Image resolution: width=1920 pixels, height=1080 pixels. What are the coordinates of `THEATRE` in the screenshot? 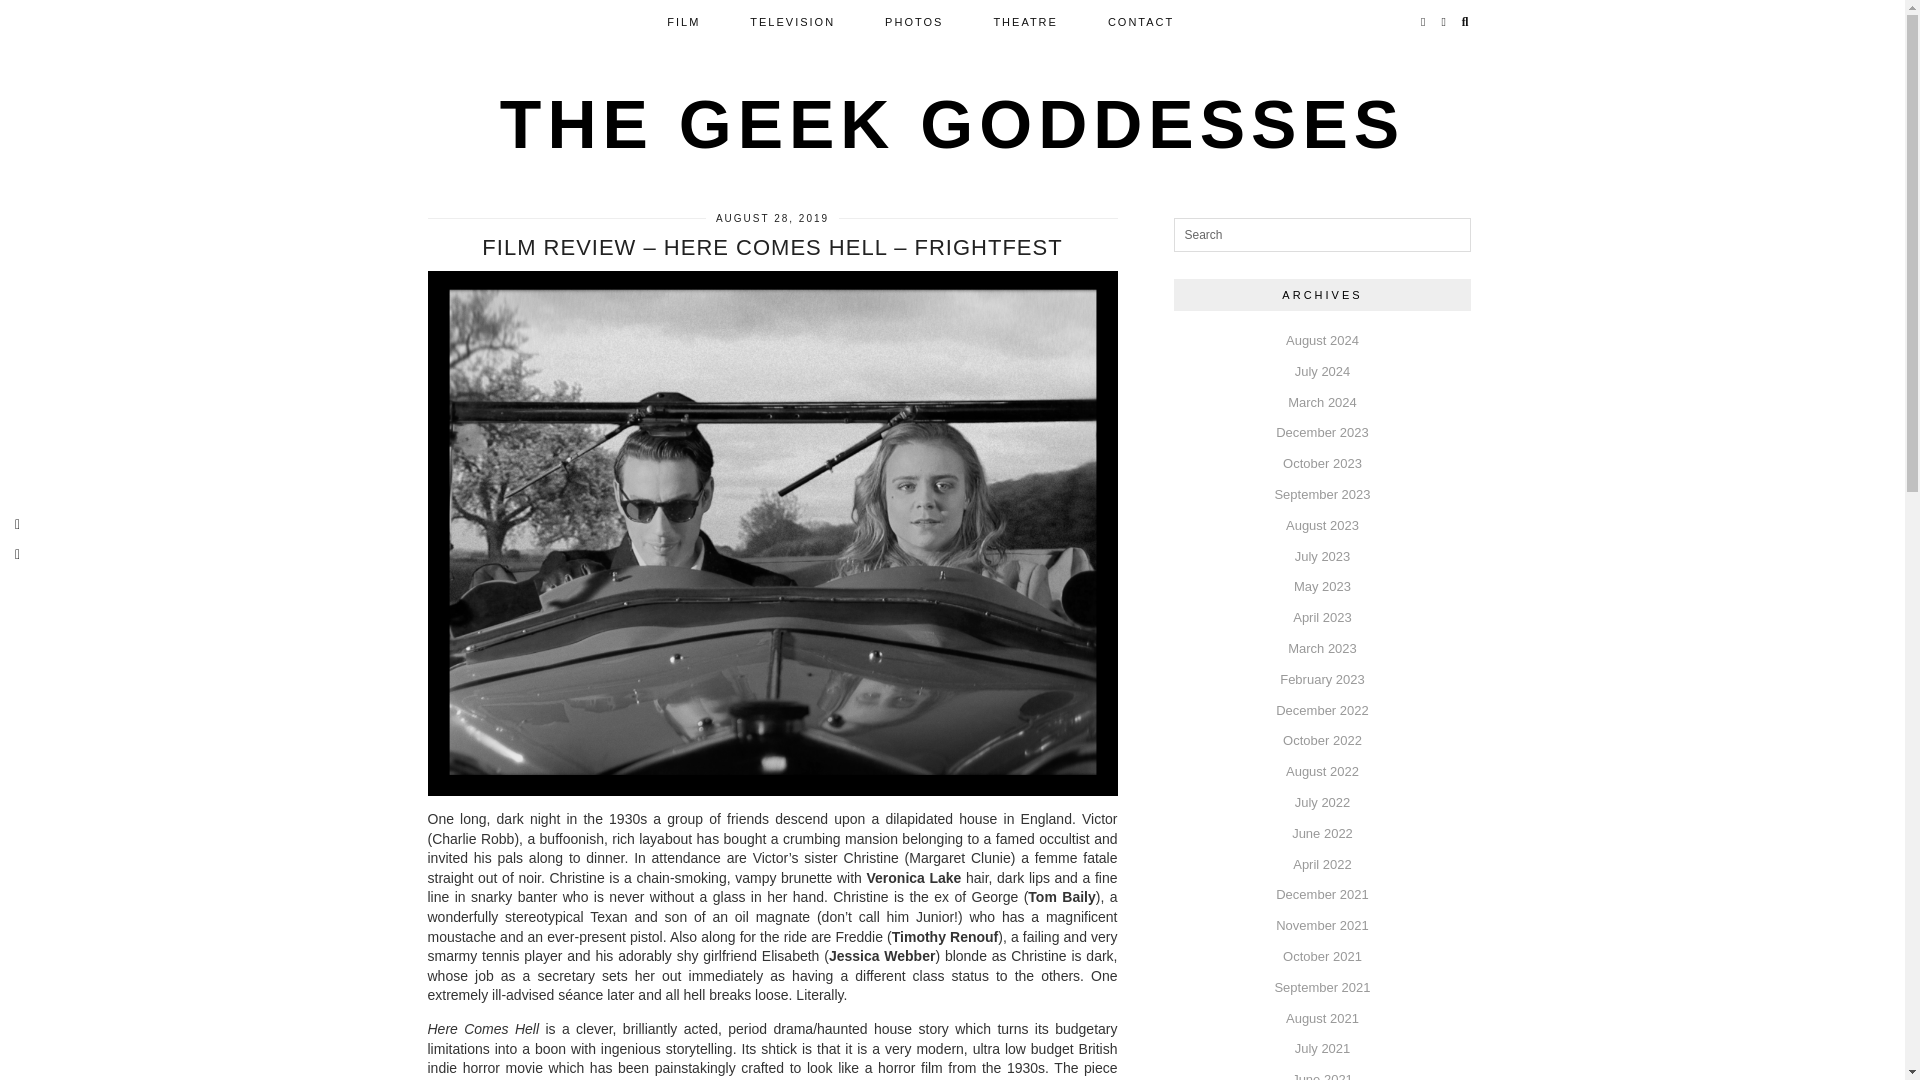 It's located at (1024, 22).